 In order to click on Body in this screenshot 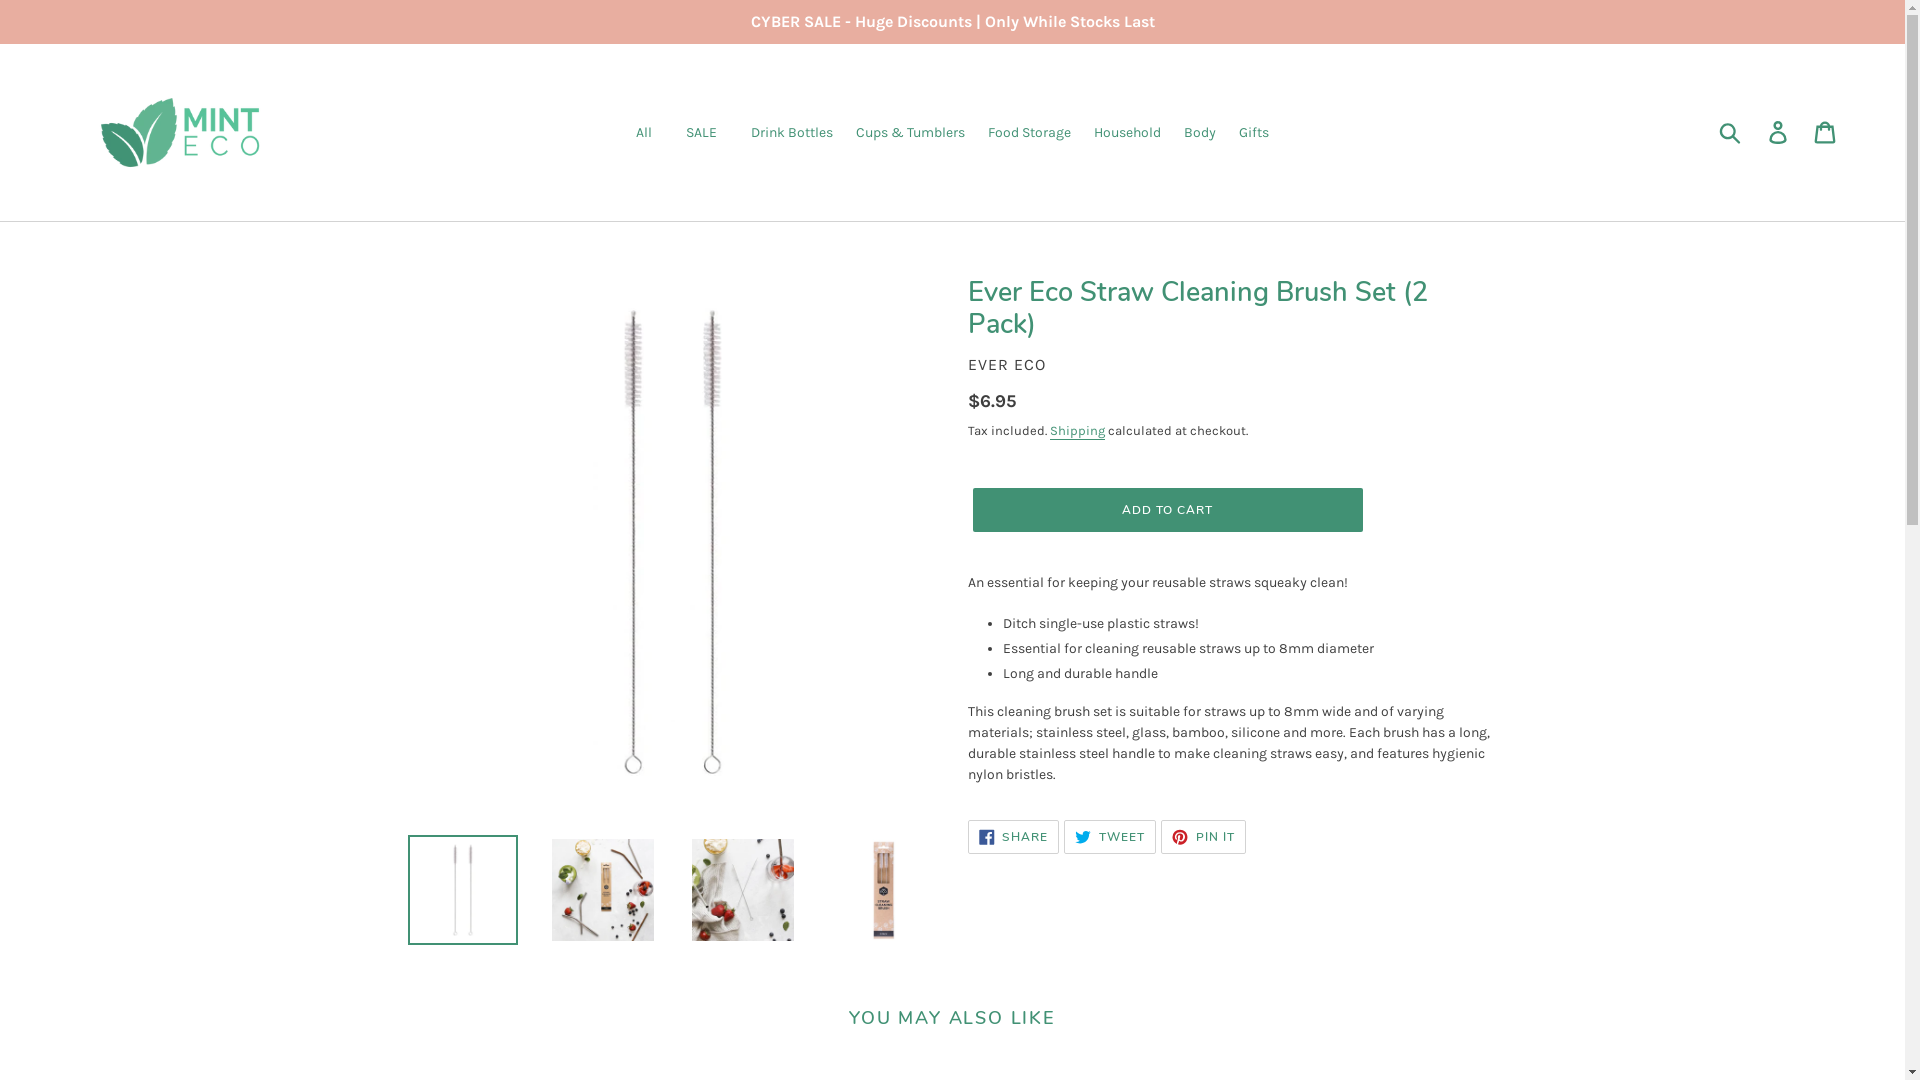, I will do `click(1200, 132)`.